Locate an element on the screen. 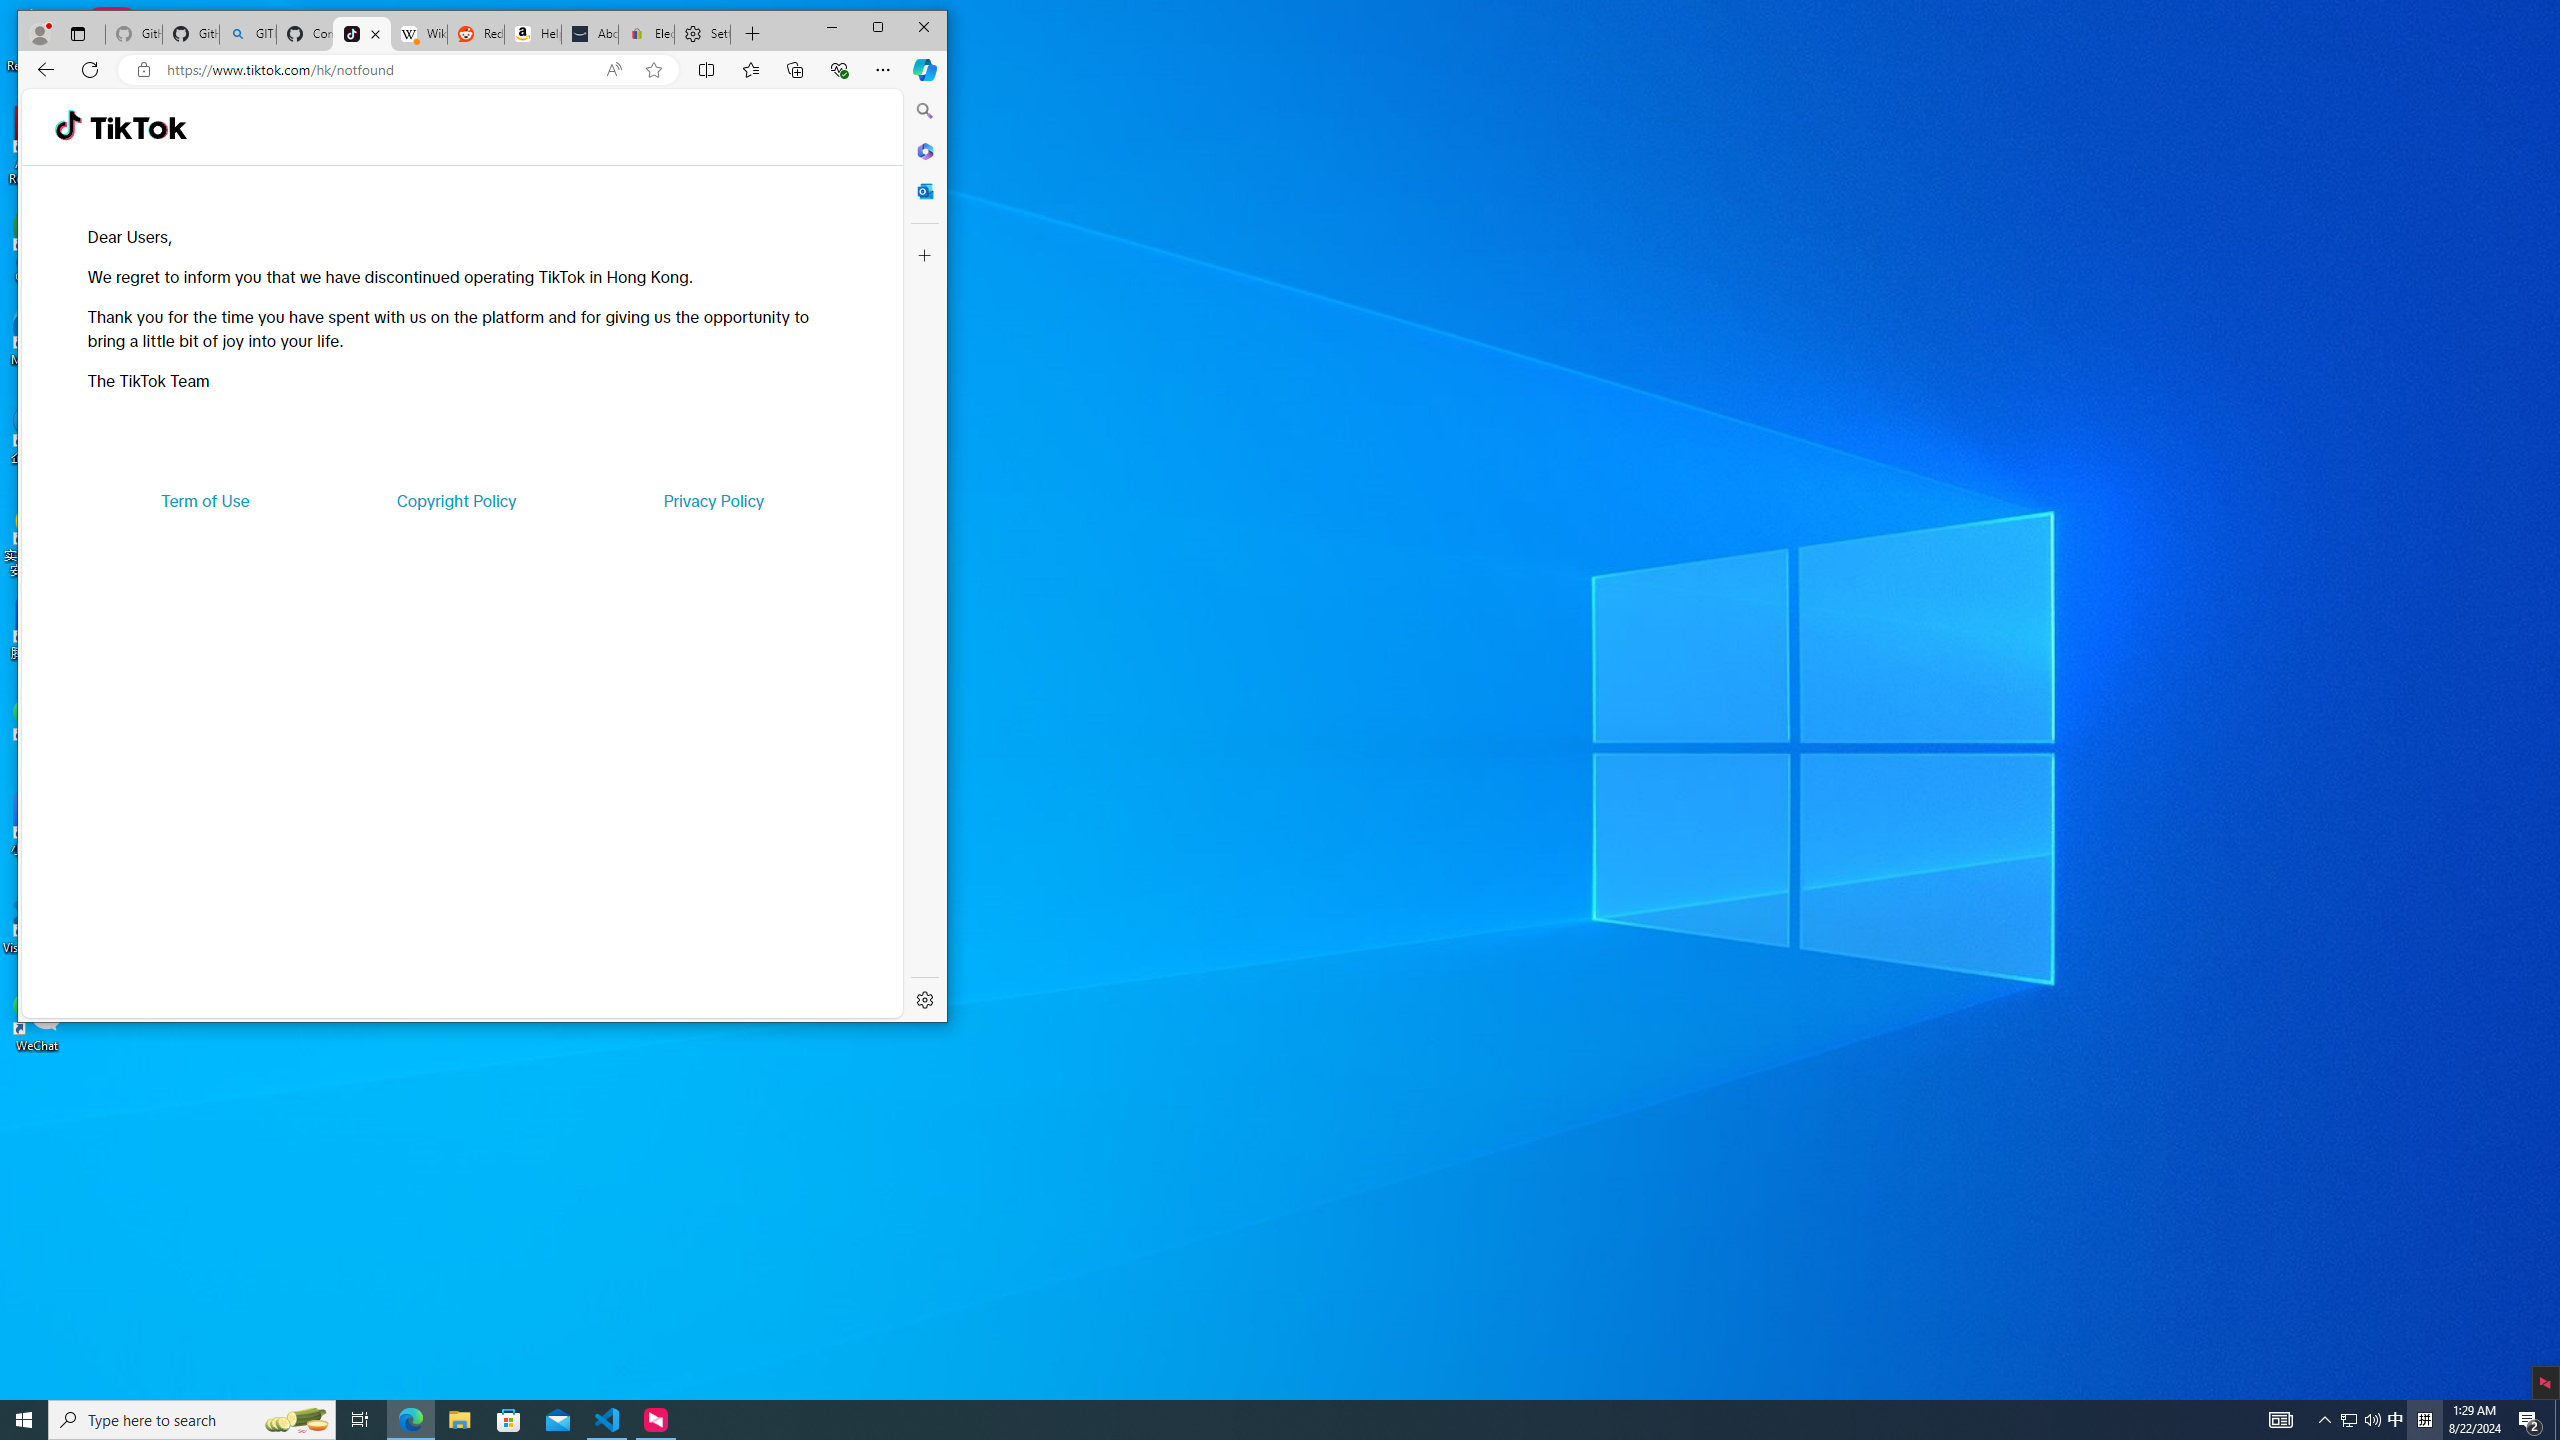 The width and height of the screenshot is (2560, 1440). Maximize is located at coordinates (878, 28).